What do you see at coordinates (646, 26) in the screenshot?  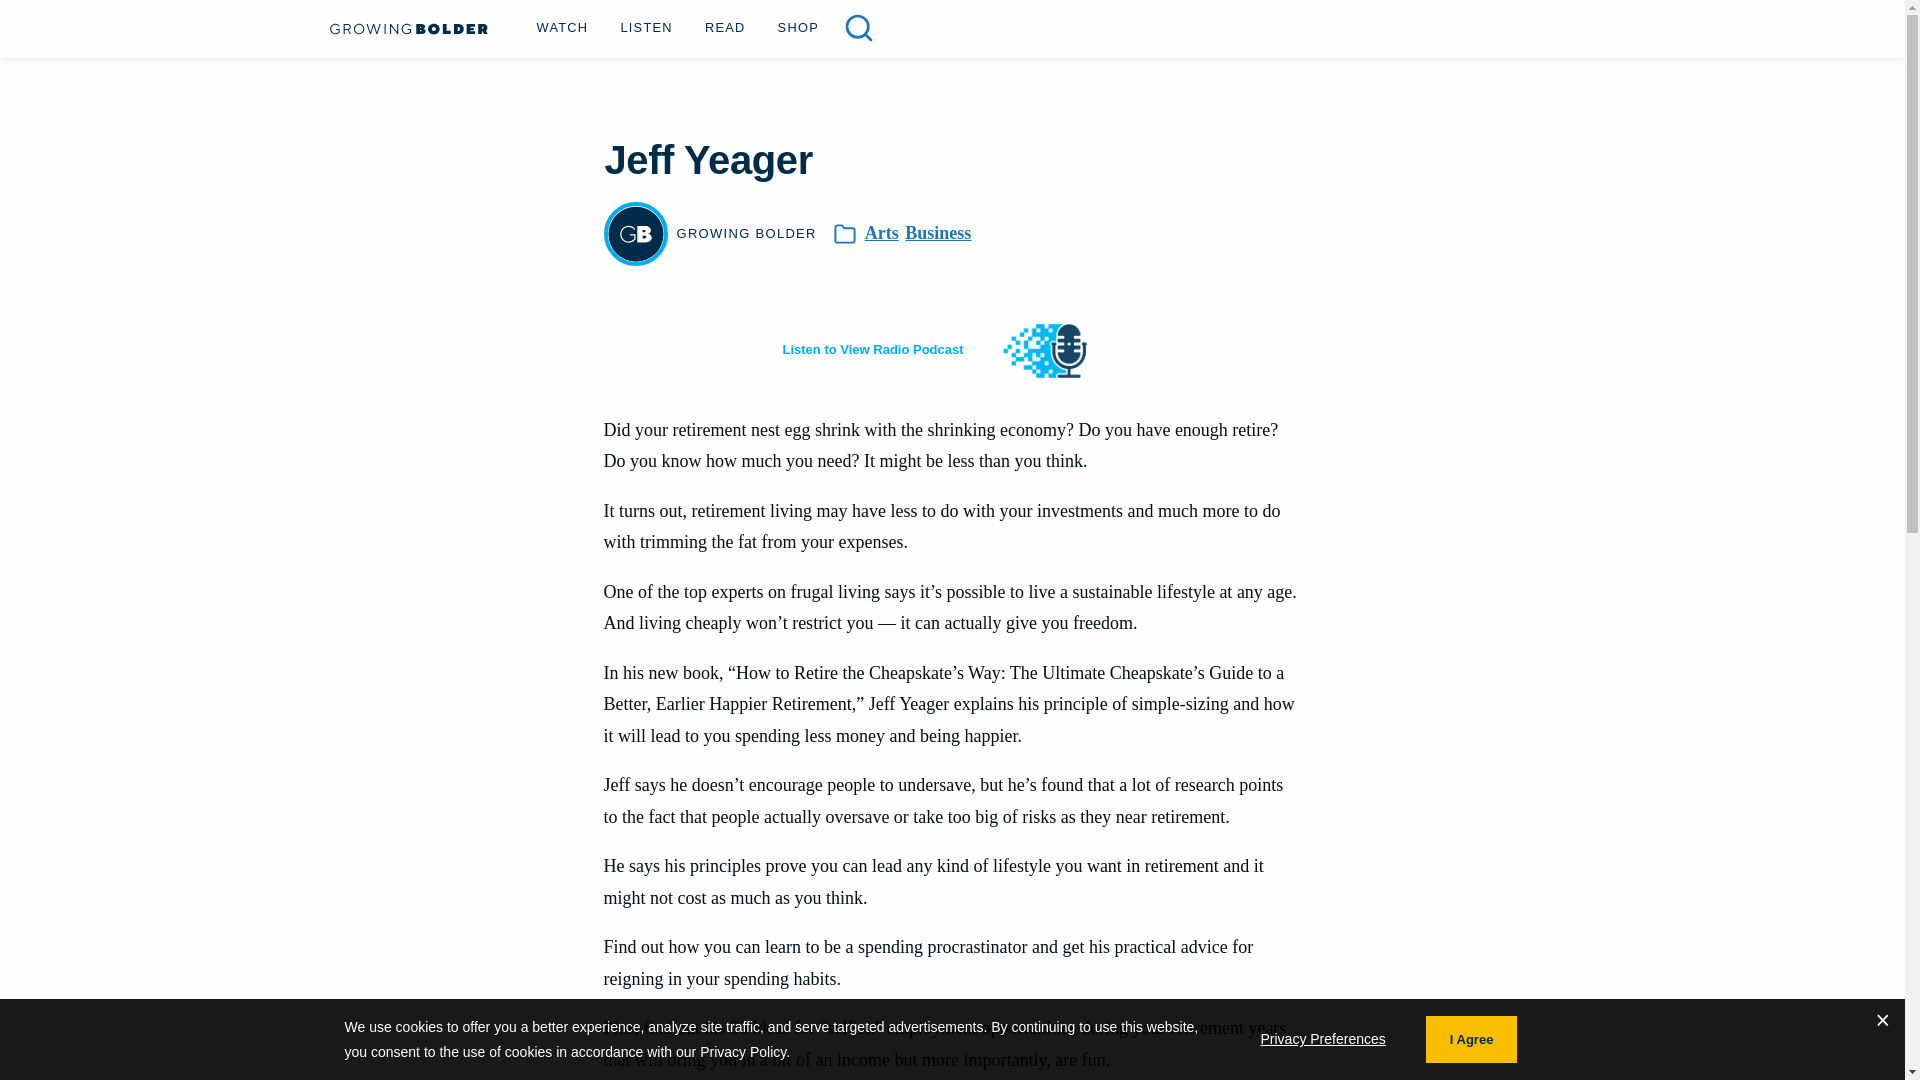 I see `LISTEN` at bounding box center [646, 26].